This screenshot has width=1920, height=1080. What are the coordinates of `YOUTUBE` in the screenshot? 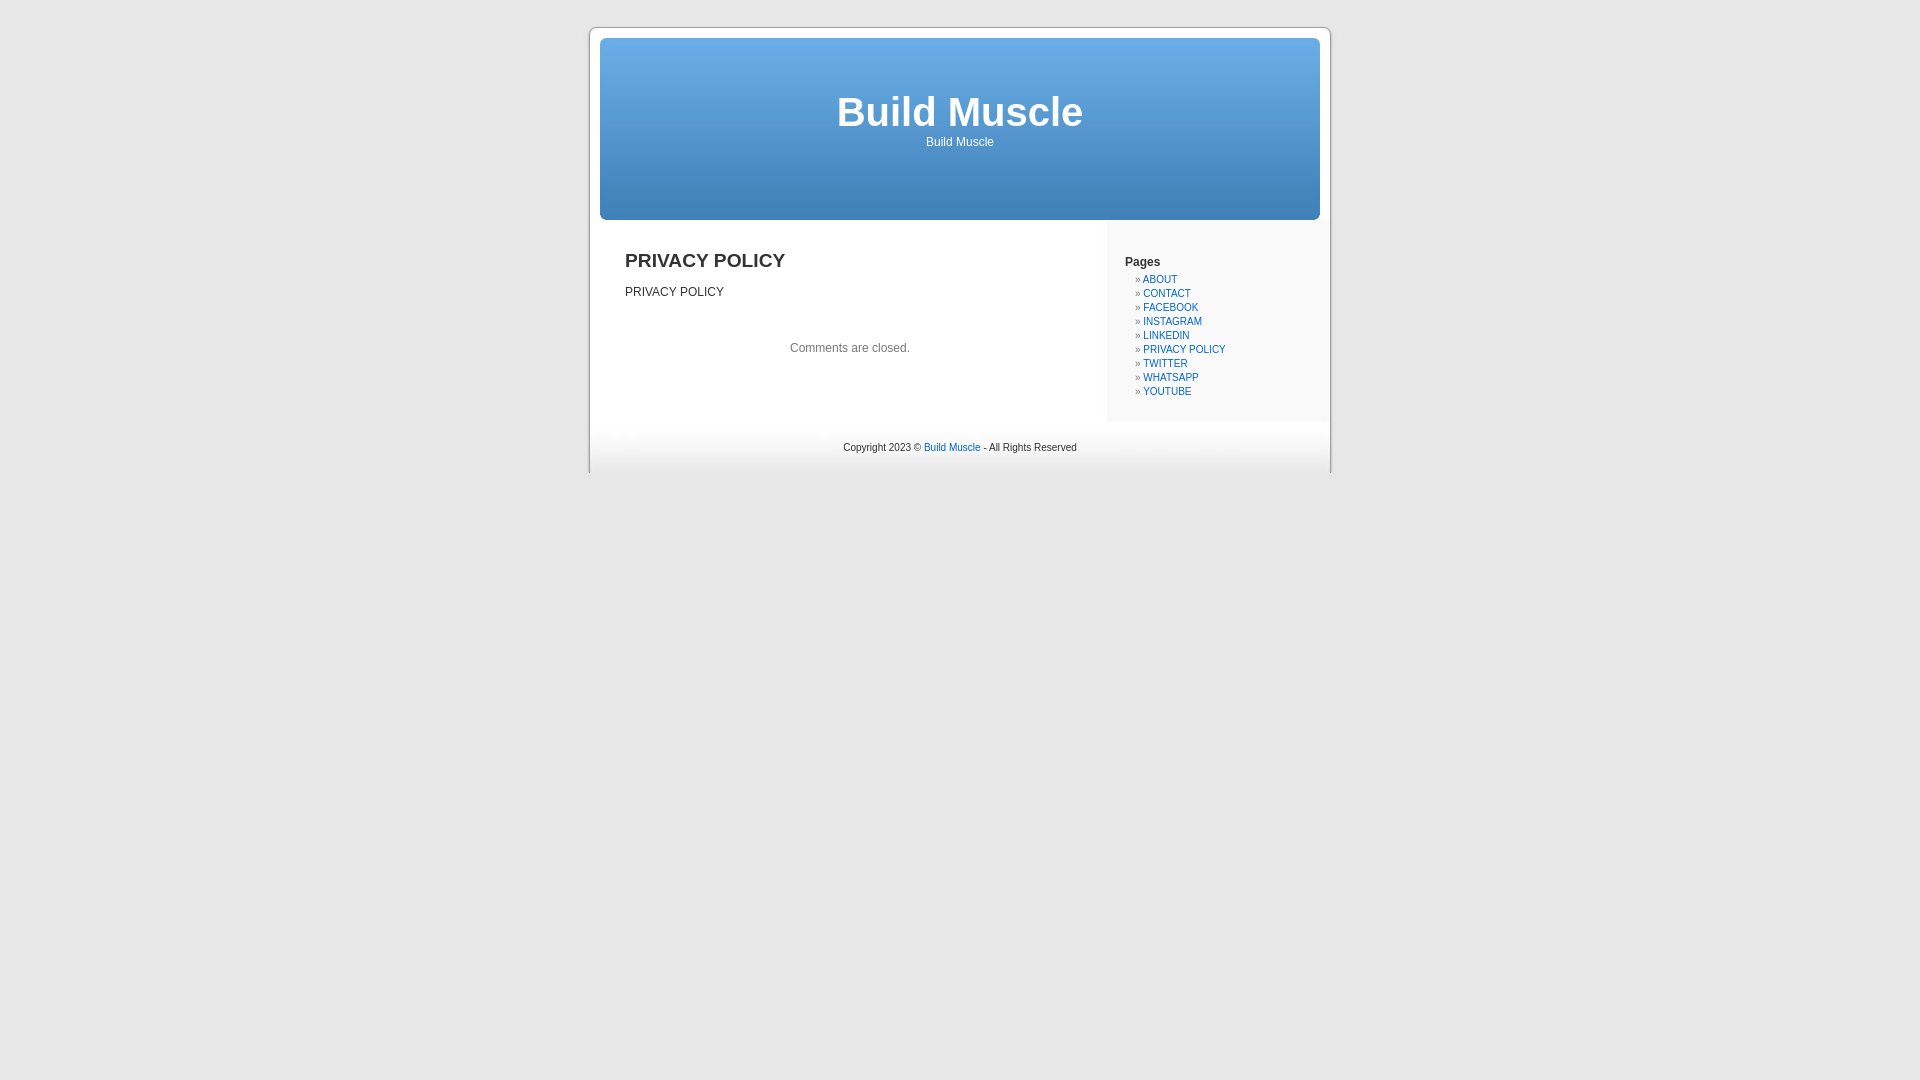 It's located at (1167, 392).